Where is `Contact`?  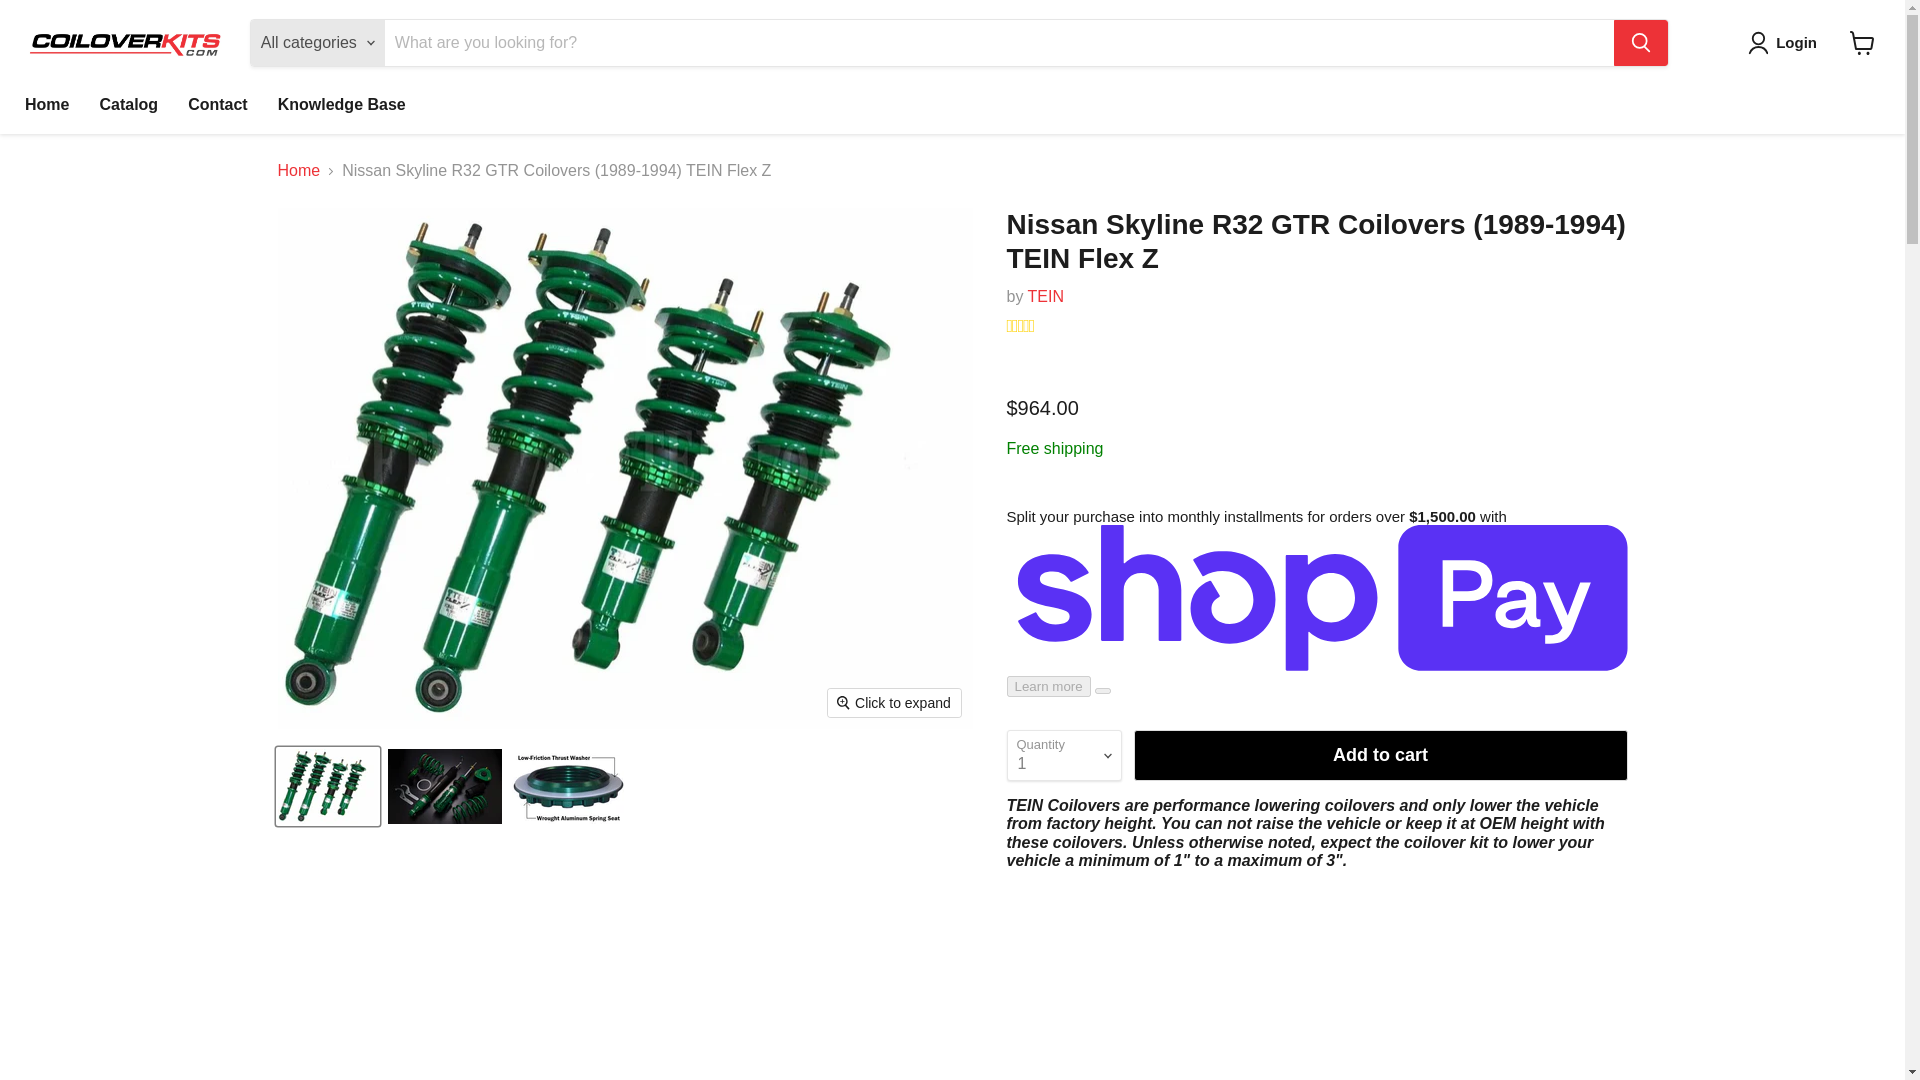 Contact is located at coordinates (218, 105).